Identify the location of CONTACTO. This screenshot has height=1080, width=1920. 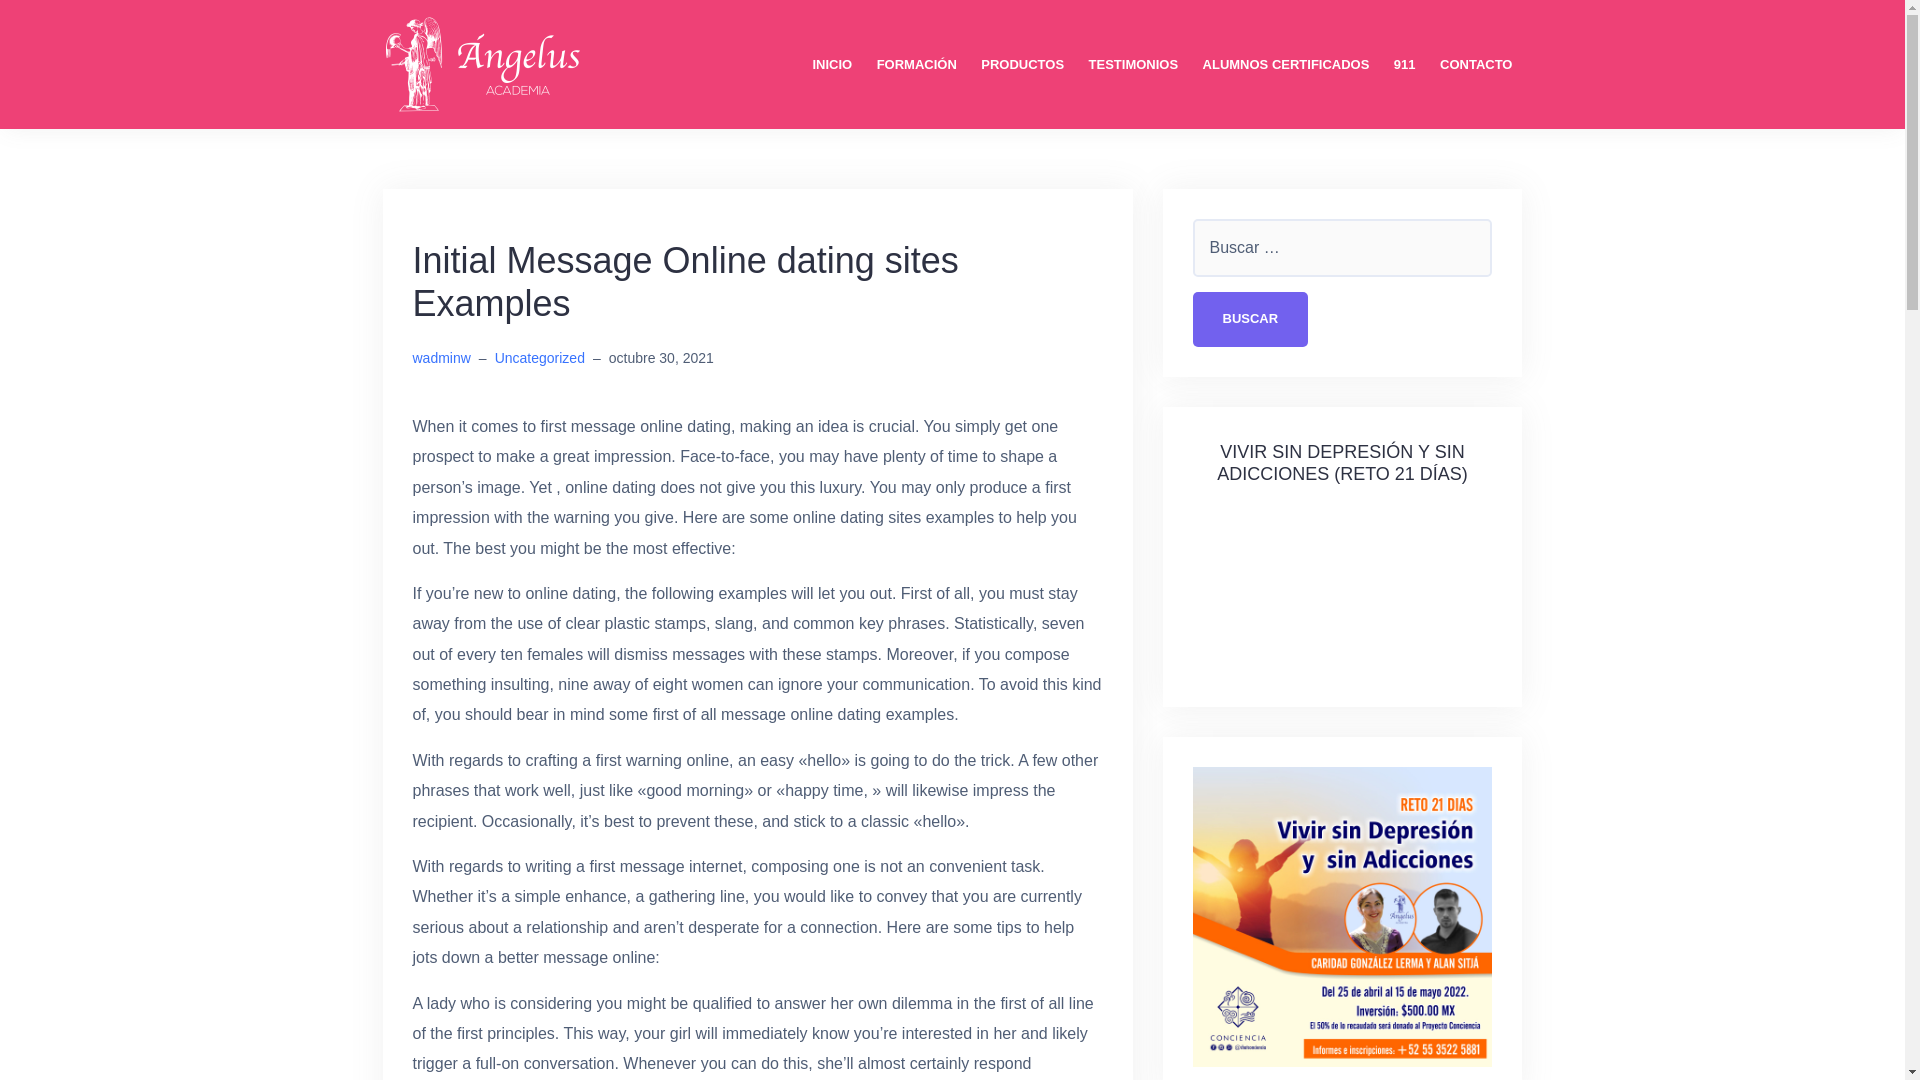
(1476, 64).